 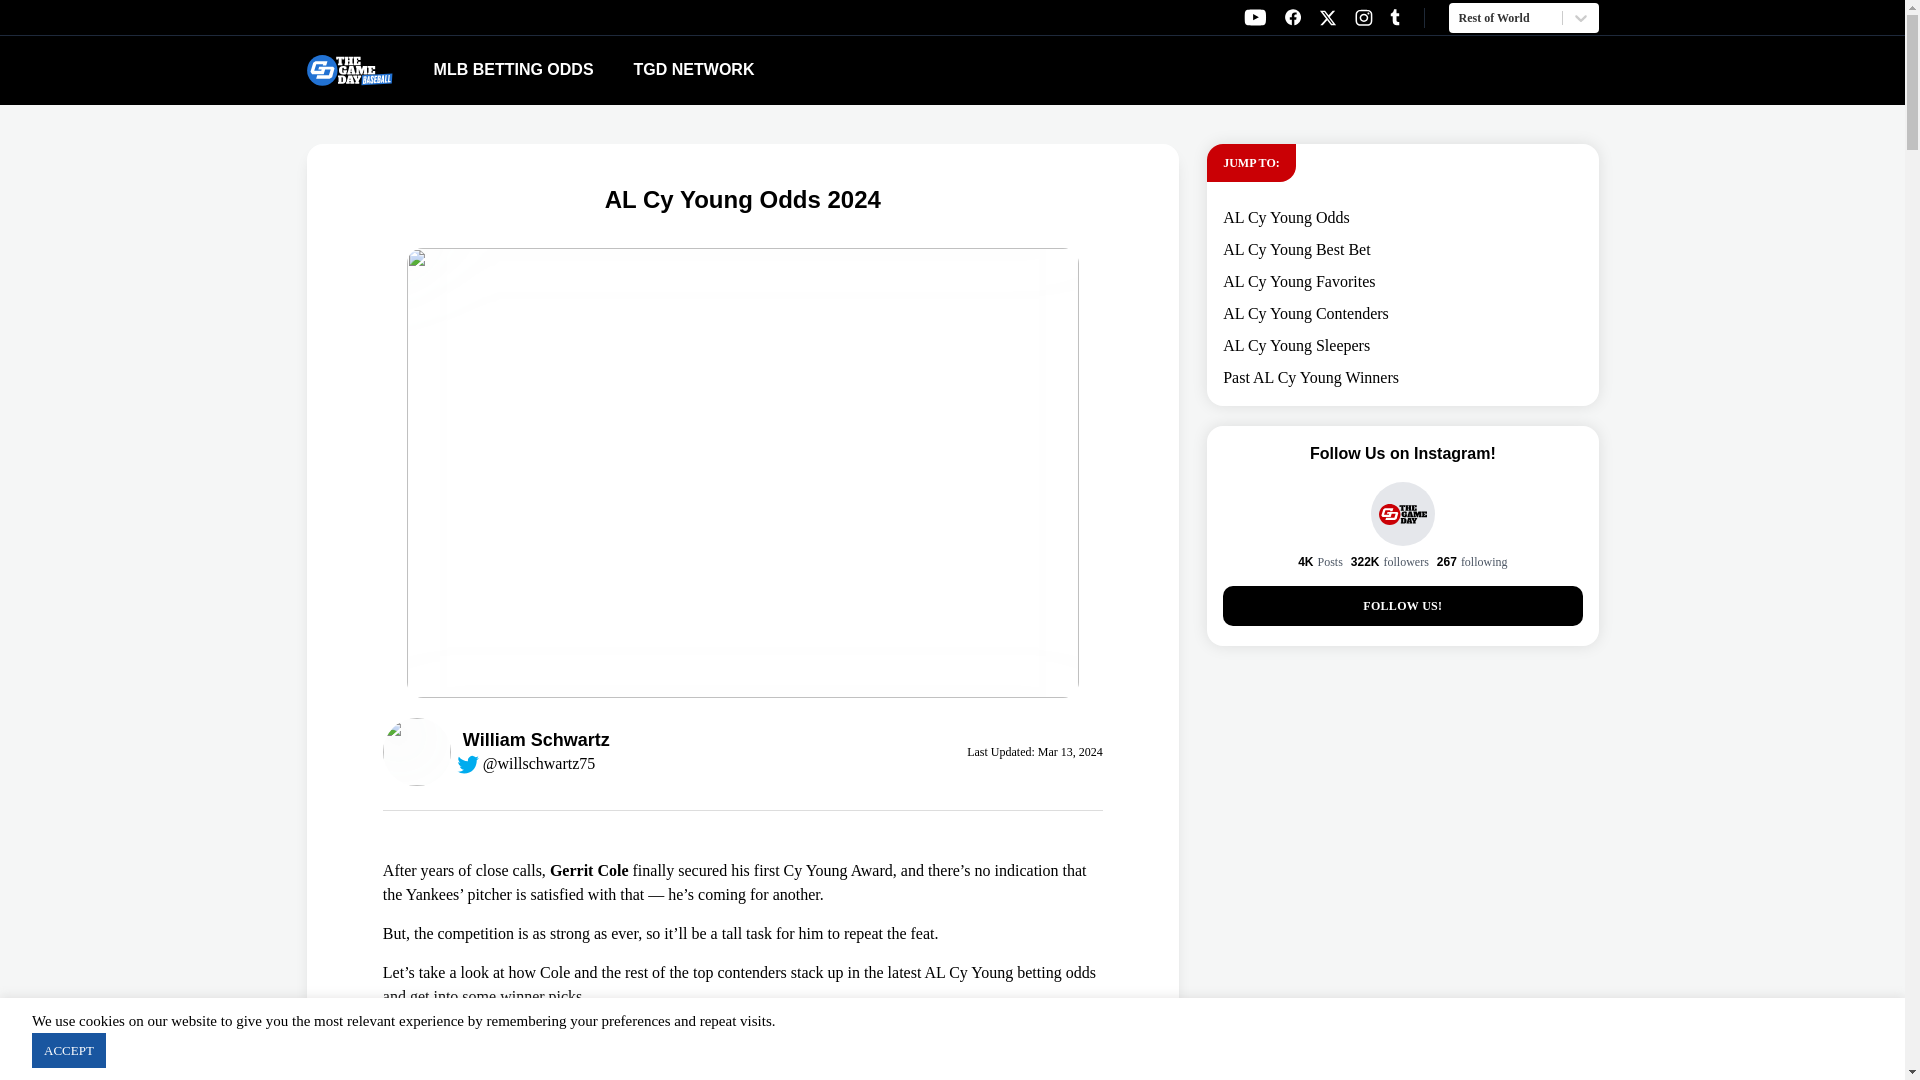 I want to click on TGD Instagram Profile, so click(x=1364, y=17).